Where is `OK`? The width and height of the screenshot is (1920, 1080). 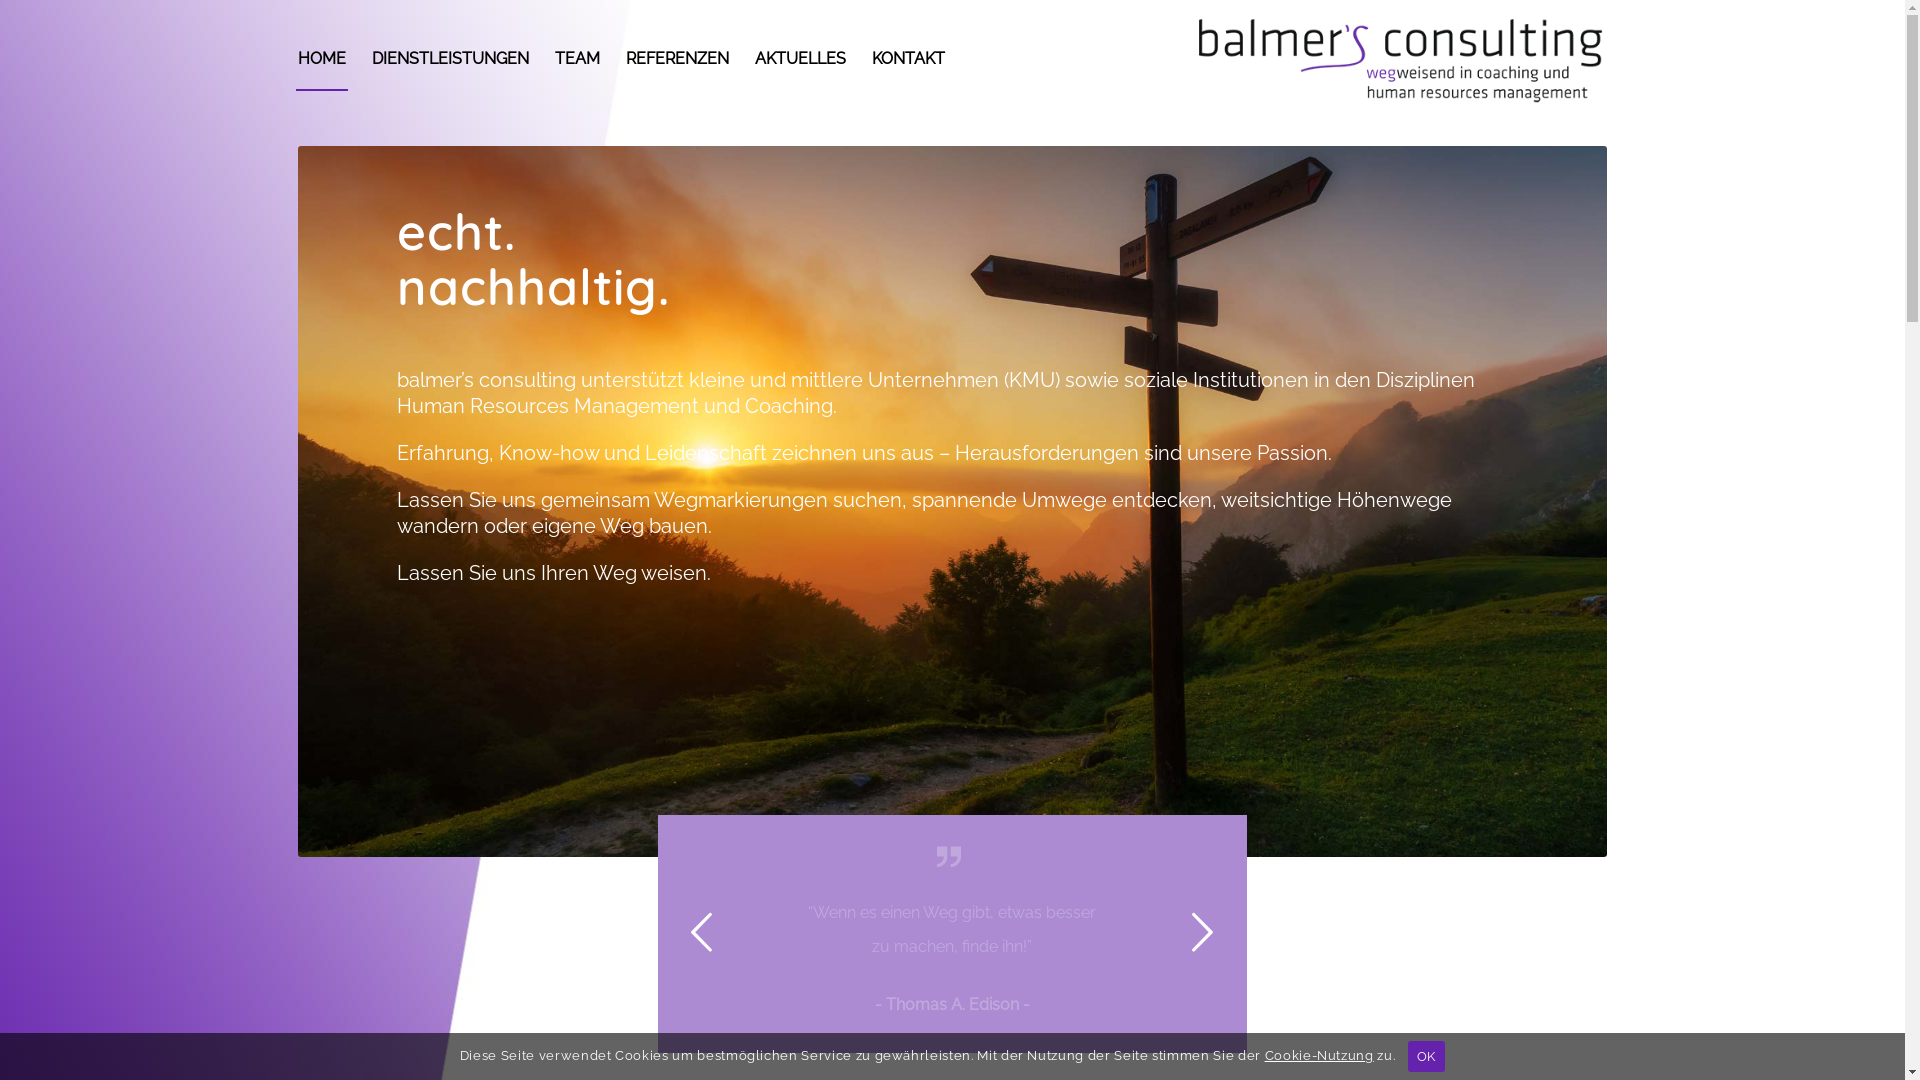
OK is located at coordinates (1426, 1056).